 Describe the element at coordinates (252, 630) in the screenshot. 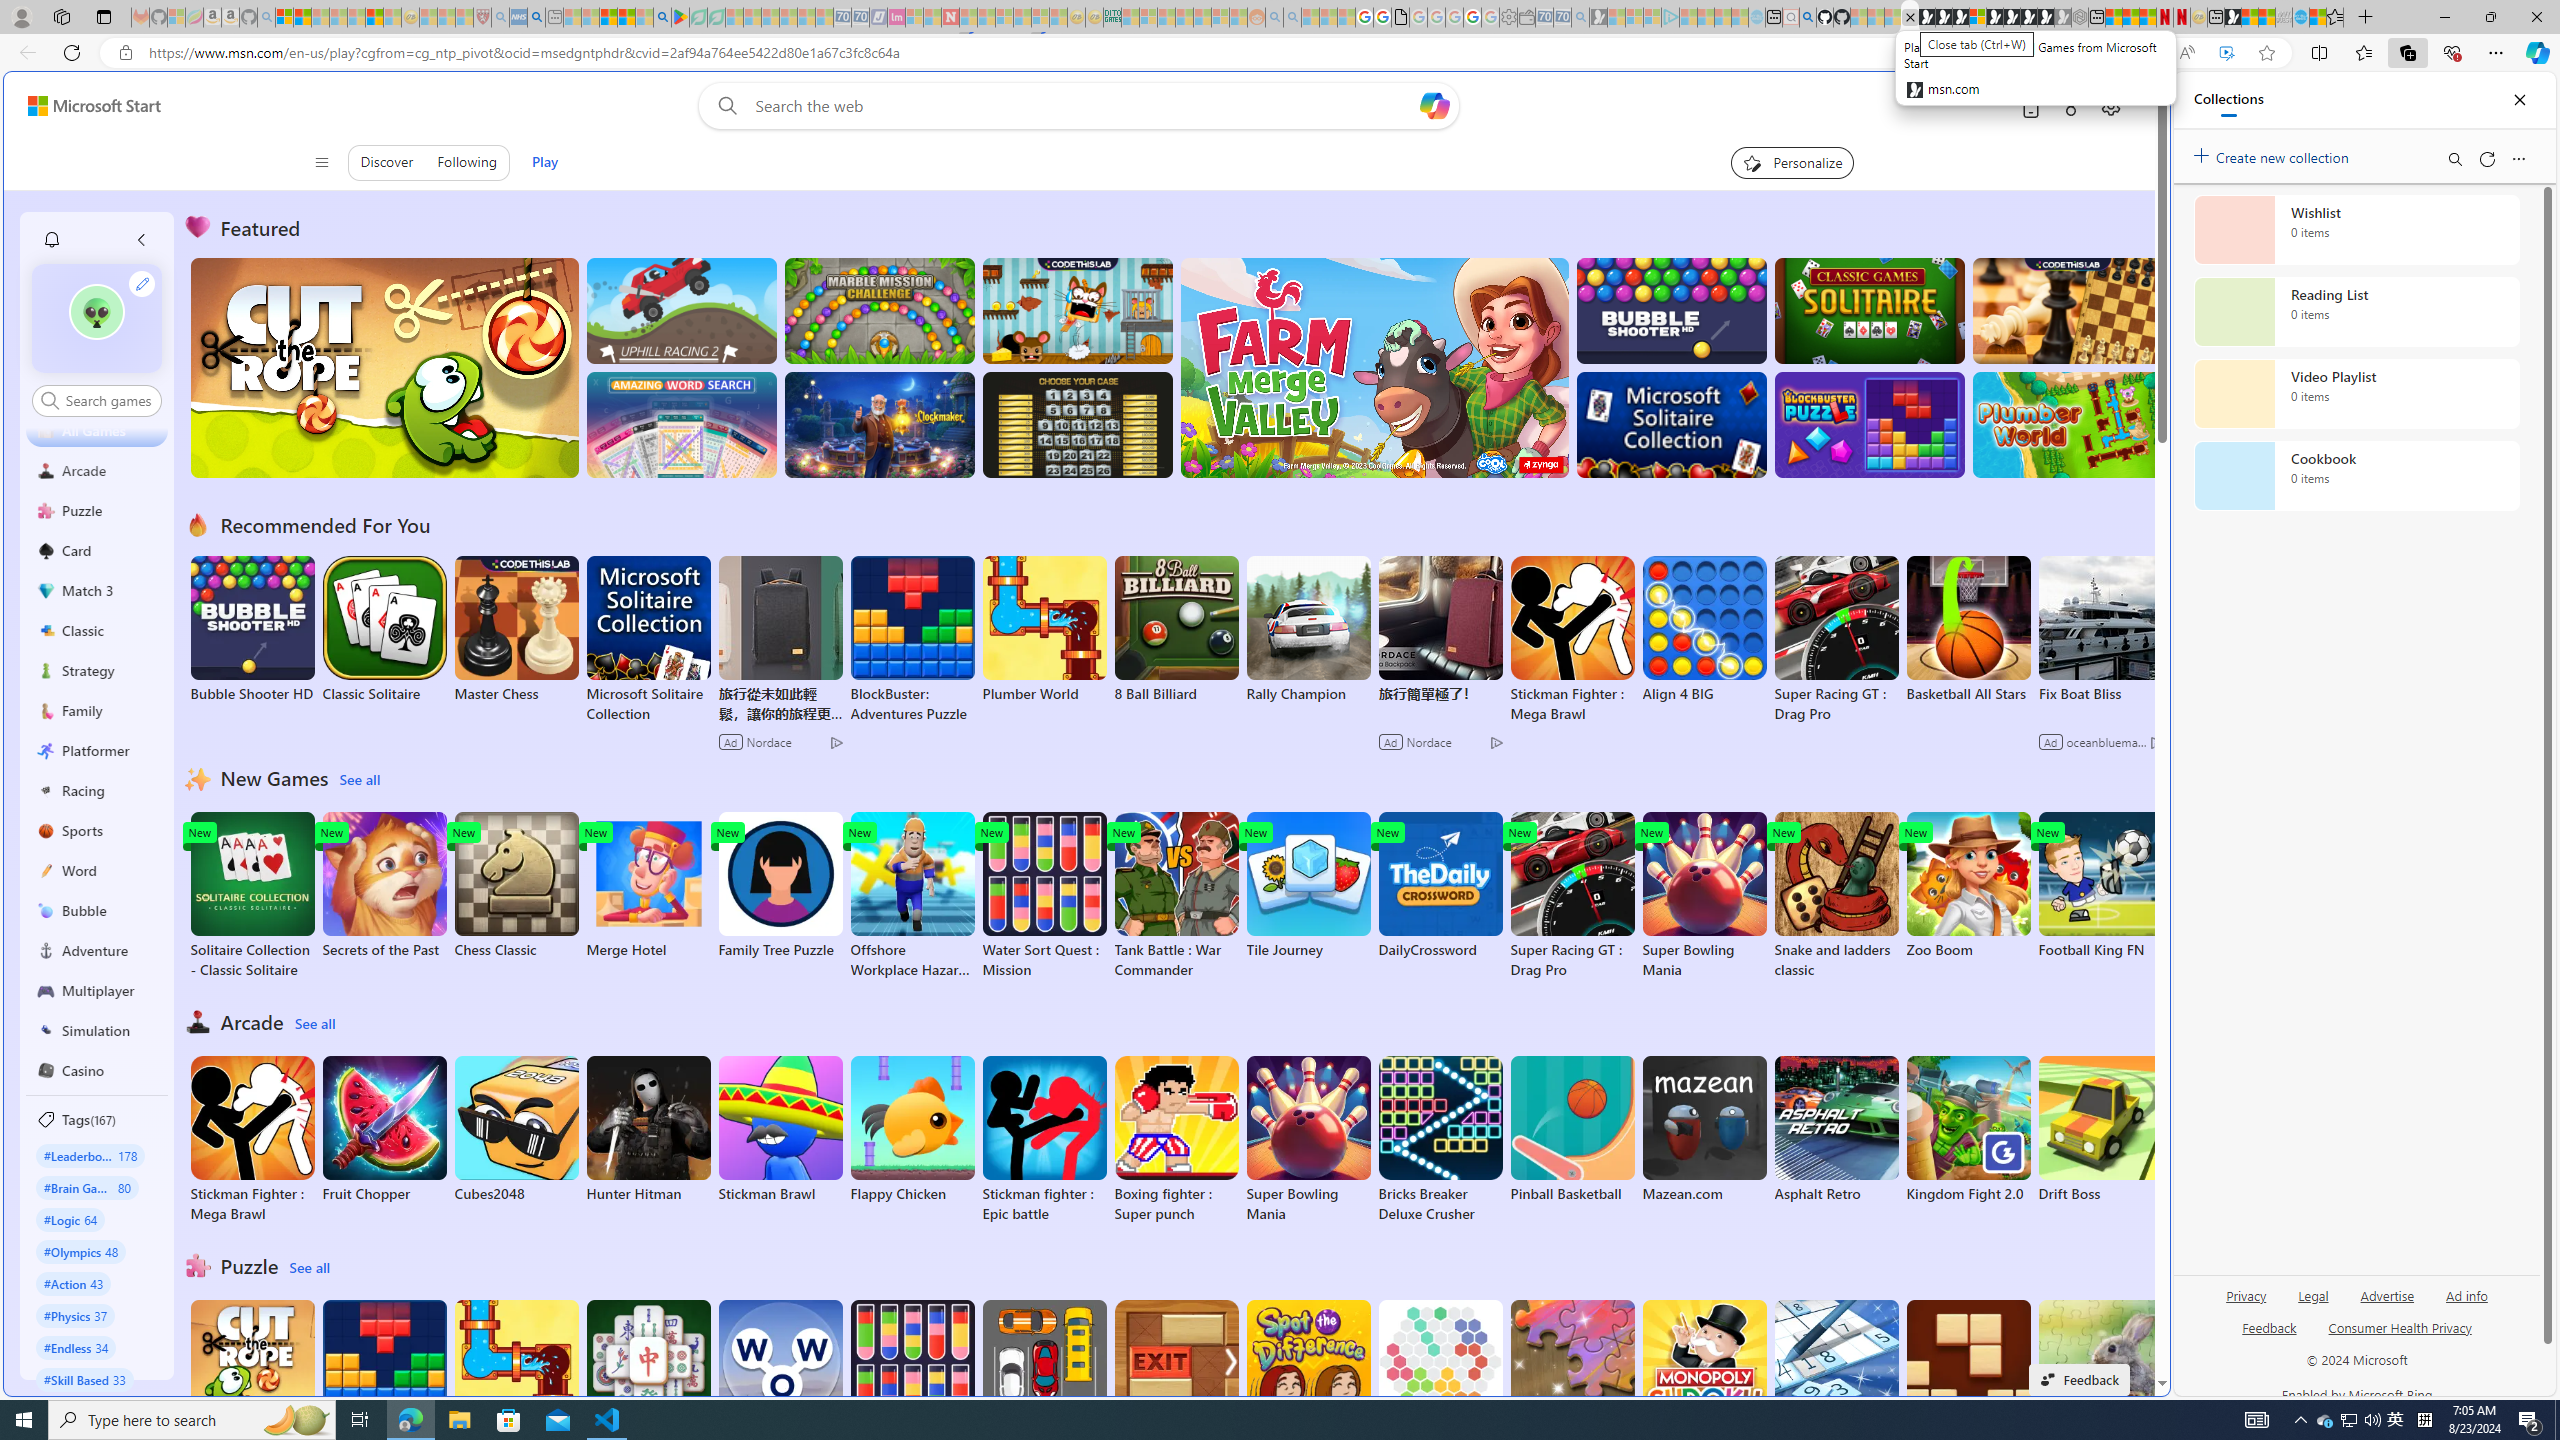

I see `Bubble Shooter HD` at that location.